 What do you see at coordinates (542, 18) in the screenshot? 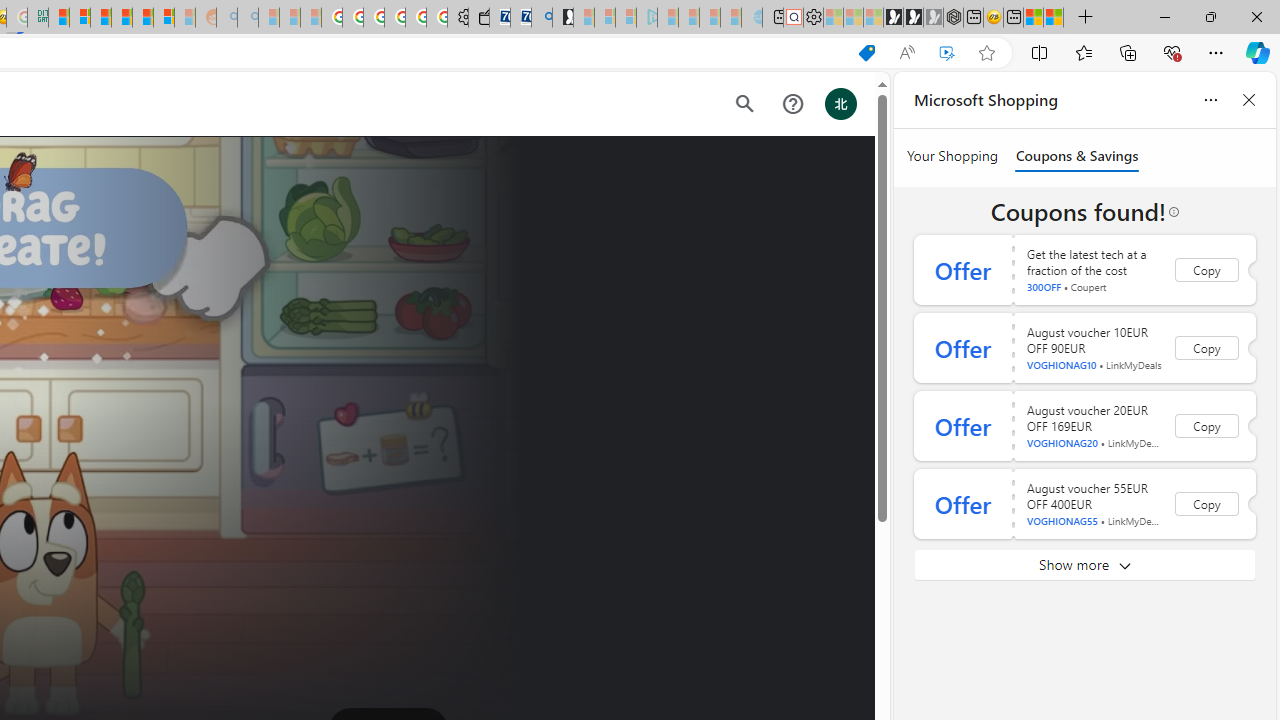
I see `Bing Real Estate - Home sales and rental listings` at bounding box center [542, 18].